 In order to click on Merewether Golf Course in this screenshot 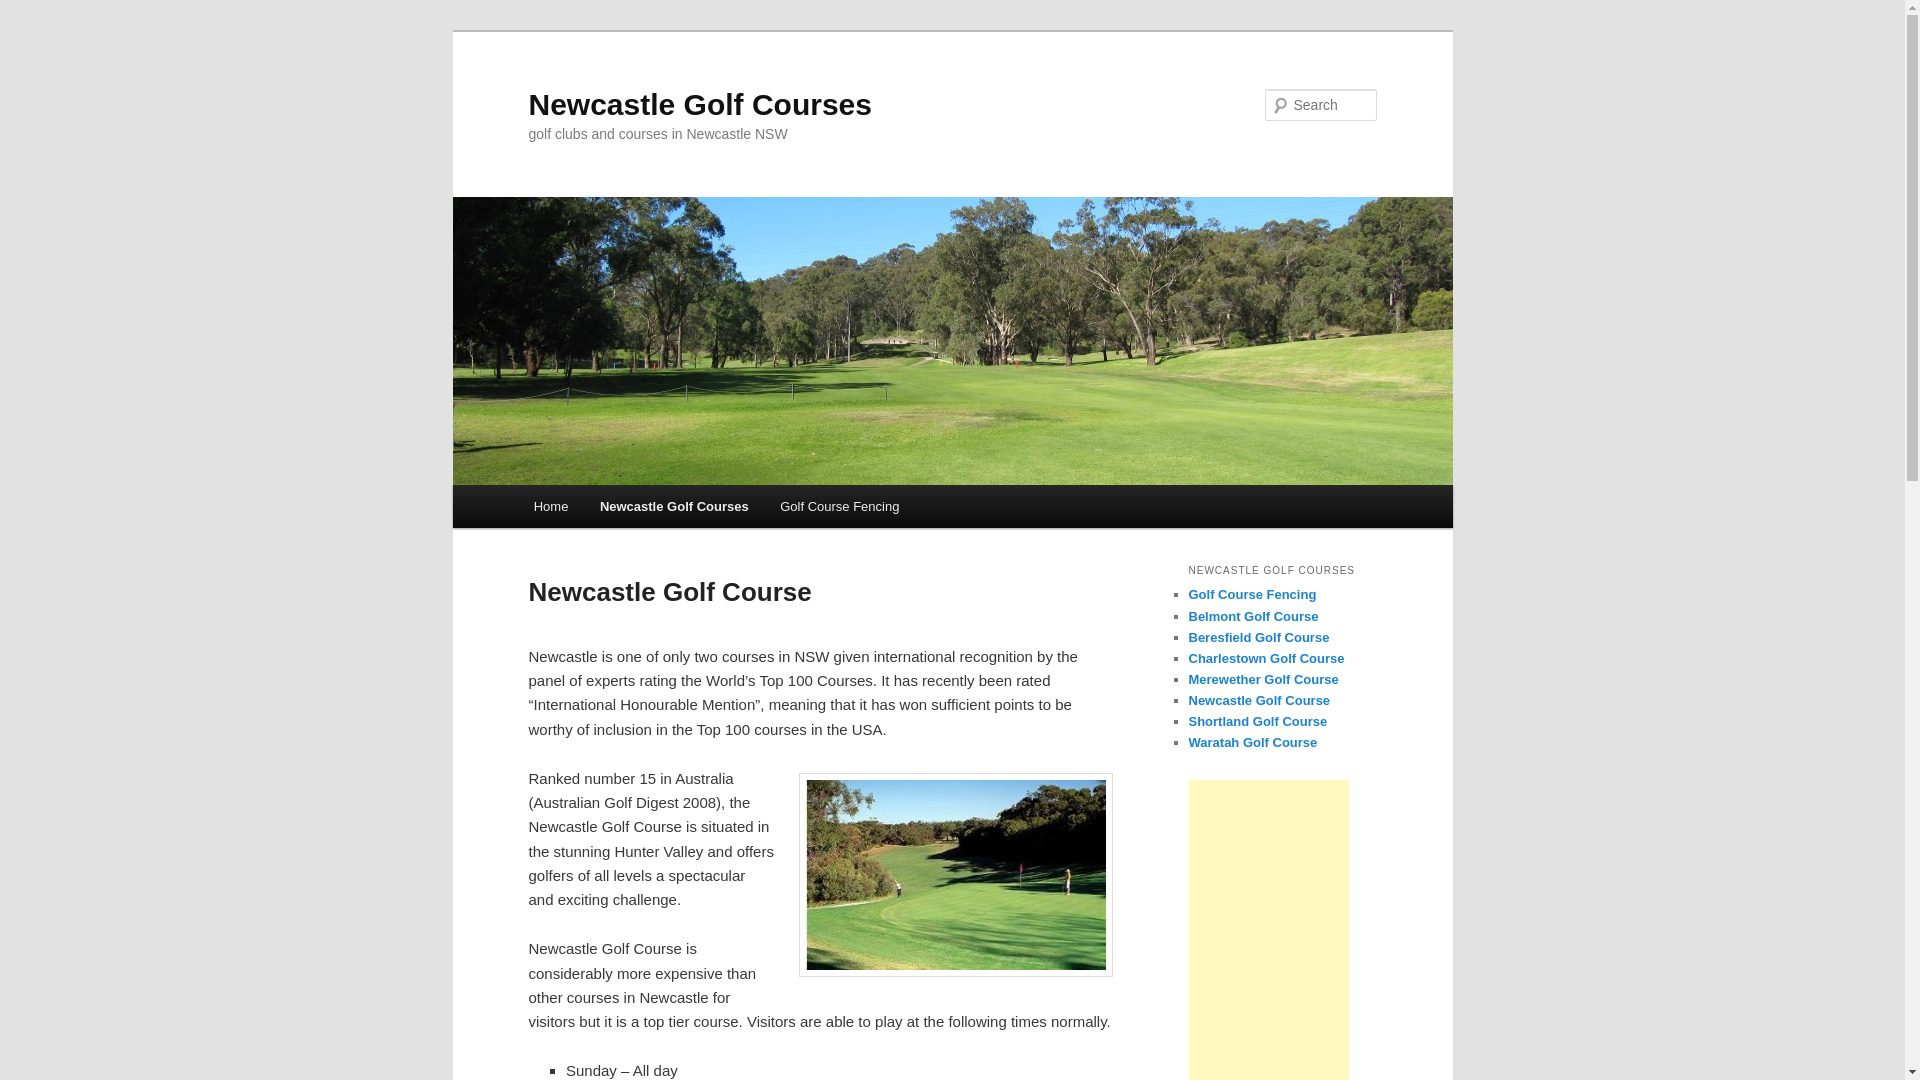, I will do `click(1263, 680)`.